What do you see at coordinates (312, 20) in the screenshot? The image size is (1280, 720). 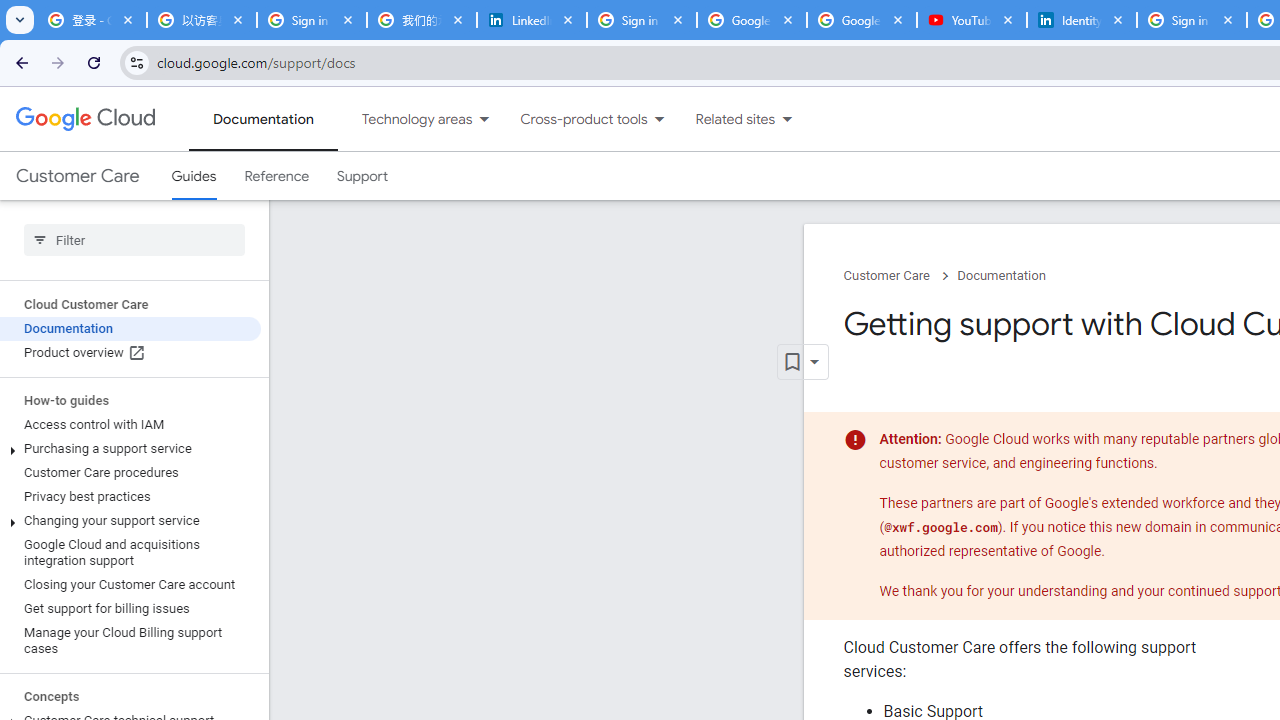 I see `Sign in - Google Accounts` at bounding box center [312, 20].